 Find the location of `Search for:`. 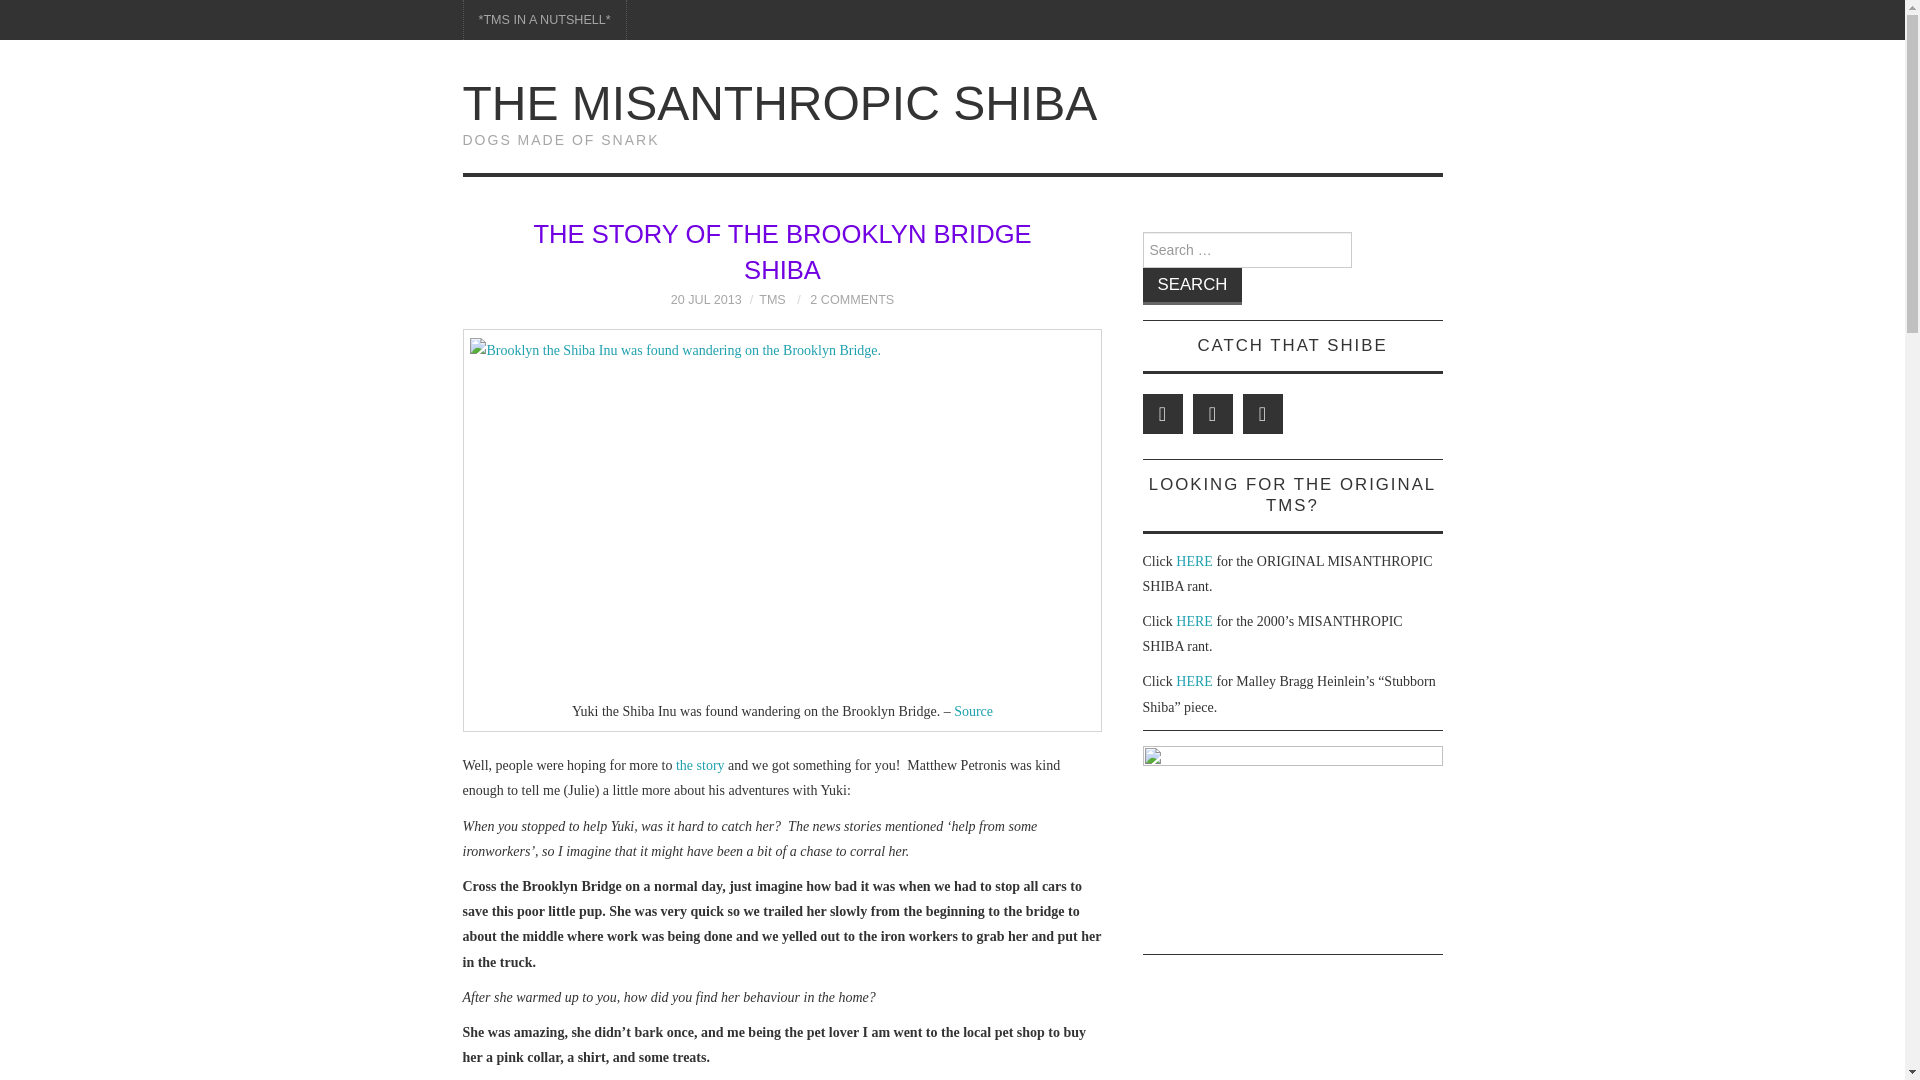

Search for: is located at coordinates (1246, 250).